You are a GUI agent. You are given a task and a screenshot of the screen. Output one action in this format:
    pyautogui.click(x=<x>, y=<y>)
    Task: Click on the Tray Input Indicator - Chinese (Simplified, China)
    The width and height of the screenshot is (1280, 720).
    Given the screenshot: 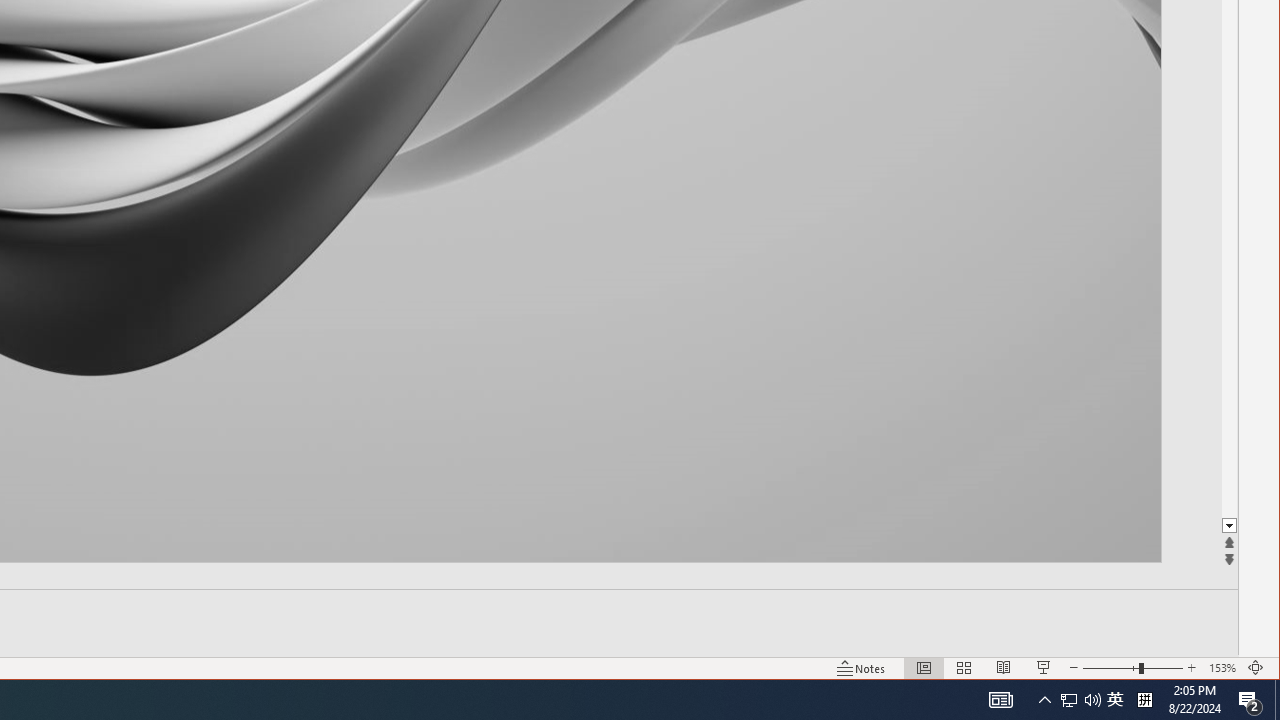 What is the action you would take?
    pyautogui.click(x=1144, y=700)
    